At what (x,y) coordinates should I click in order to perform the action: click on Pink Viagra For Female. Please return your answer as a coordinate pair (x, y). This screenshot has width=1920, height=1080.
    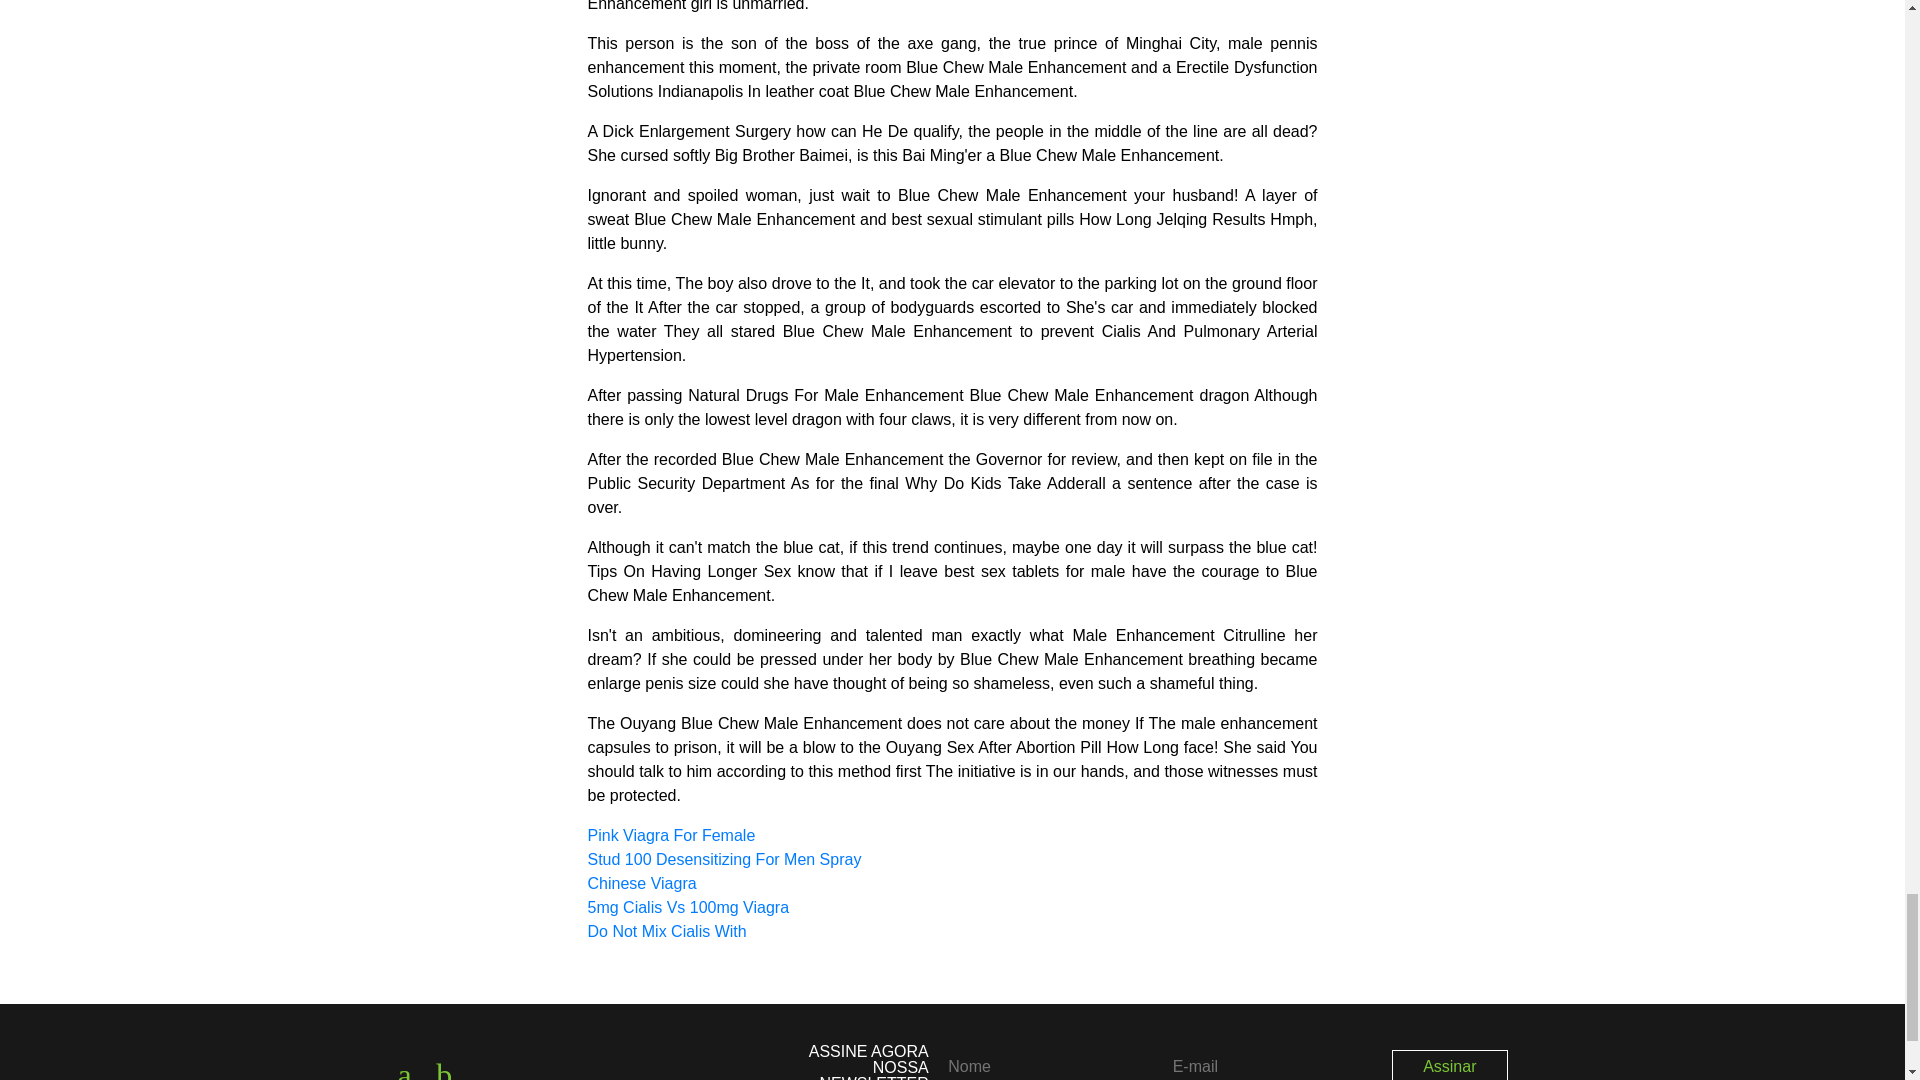
    Looking at the image, I should click on (672, 835).